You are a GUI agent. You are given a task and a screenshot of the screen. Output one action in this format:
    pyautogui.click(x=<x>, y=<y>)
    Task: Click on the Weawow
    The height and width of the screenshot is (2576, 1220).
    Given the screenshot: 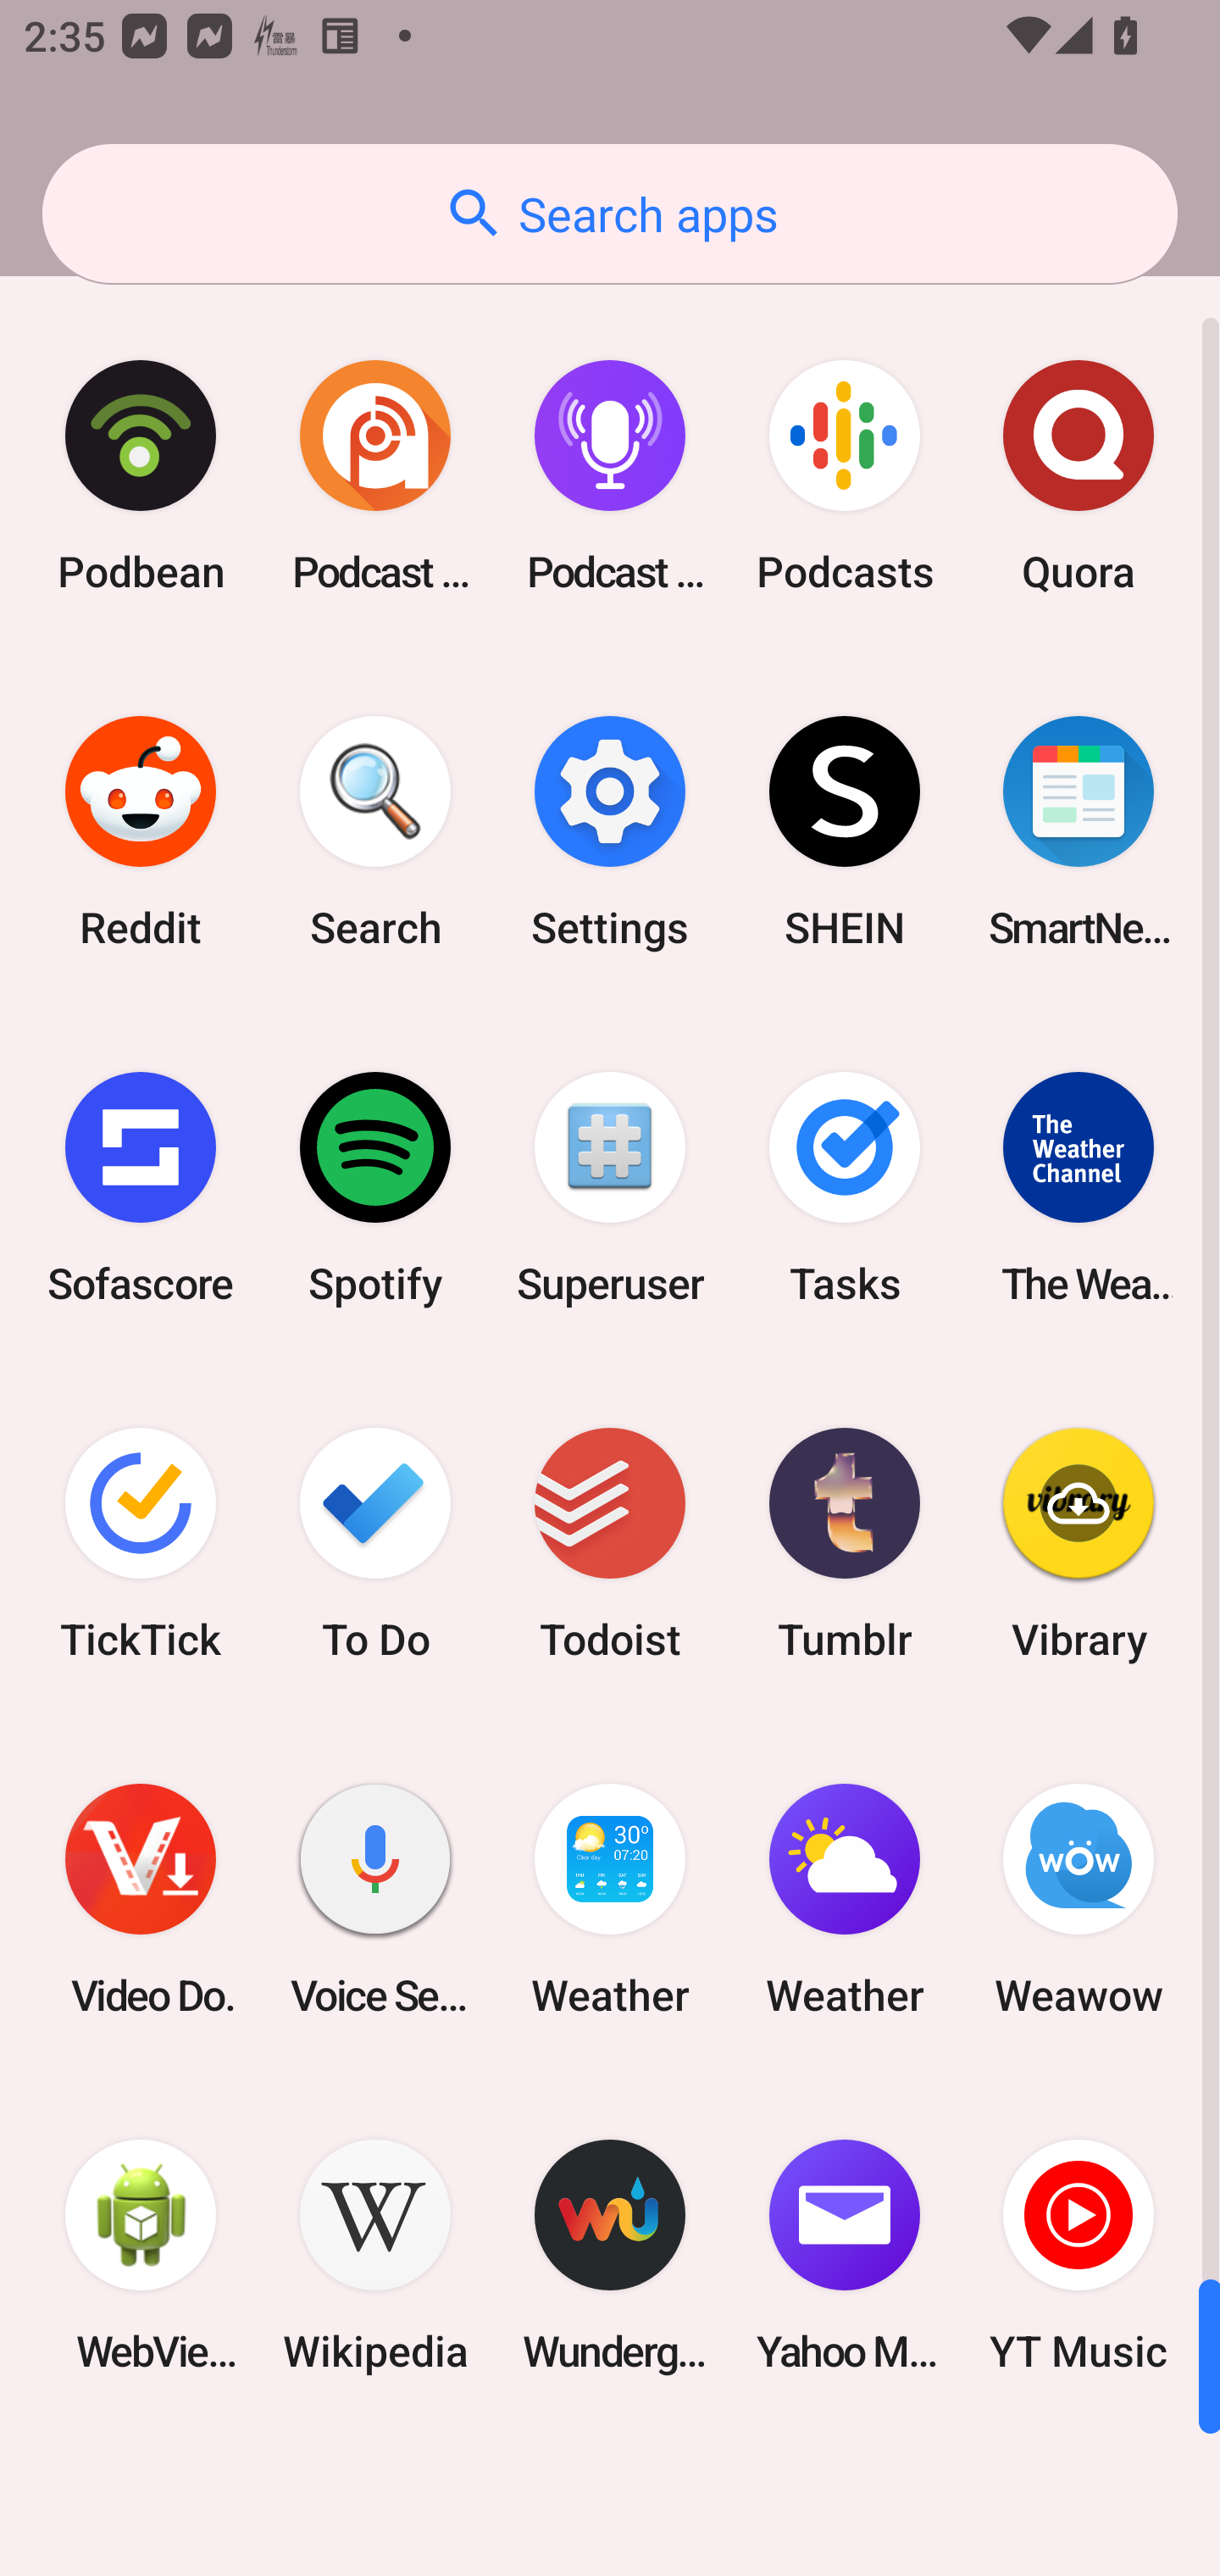 What is the action you would take?
    pyautogui.click(x=1079, y=1900)
    